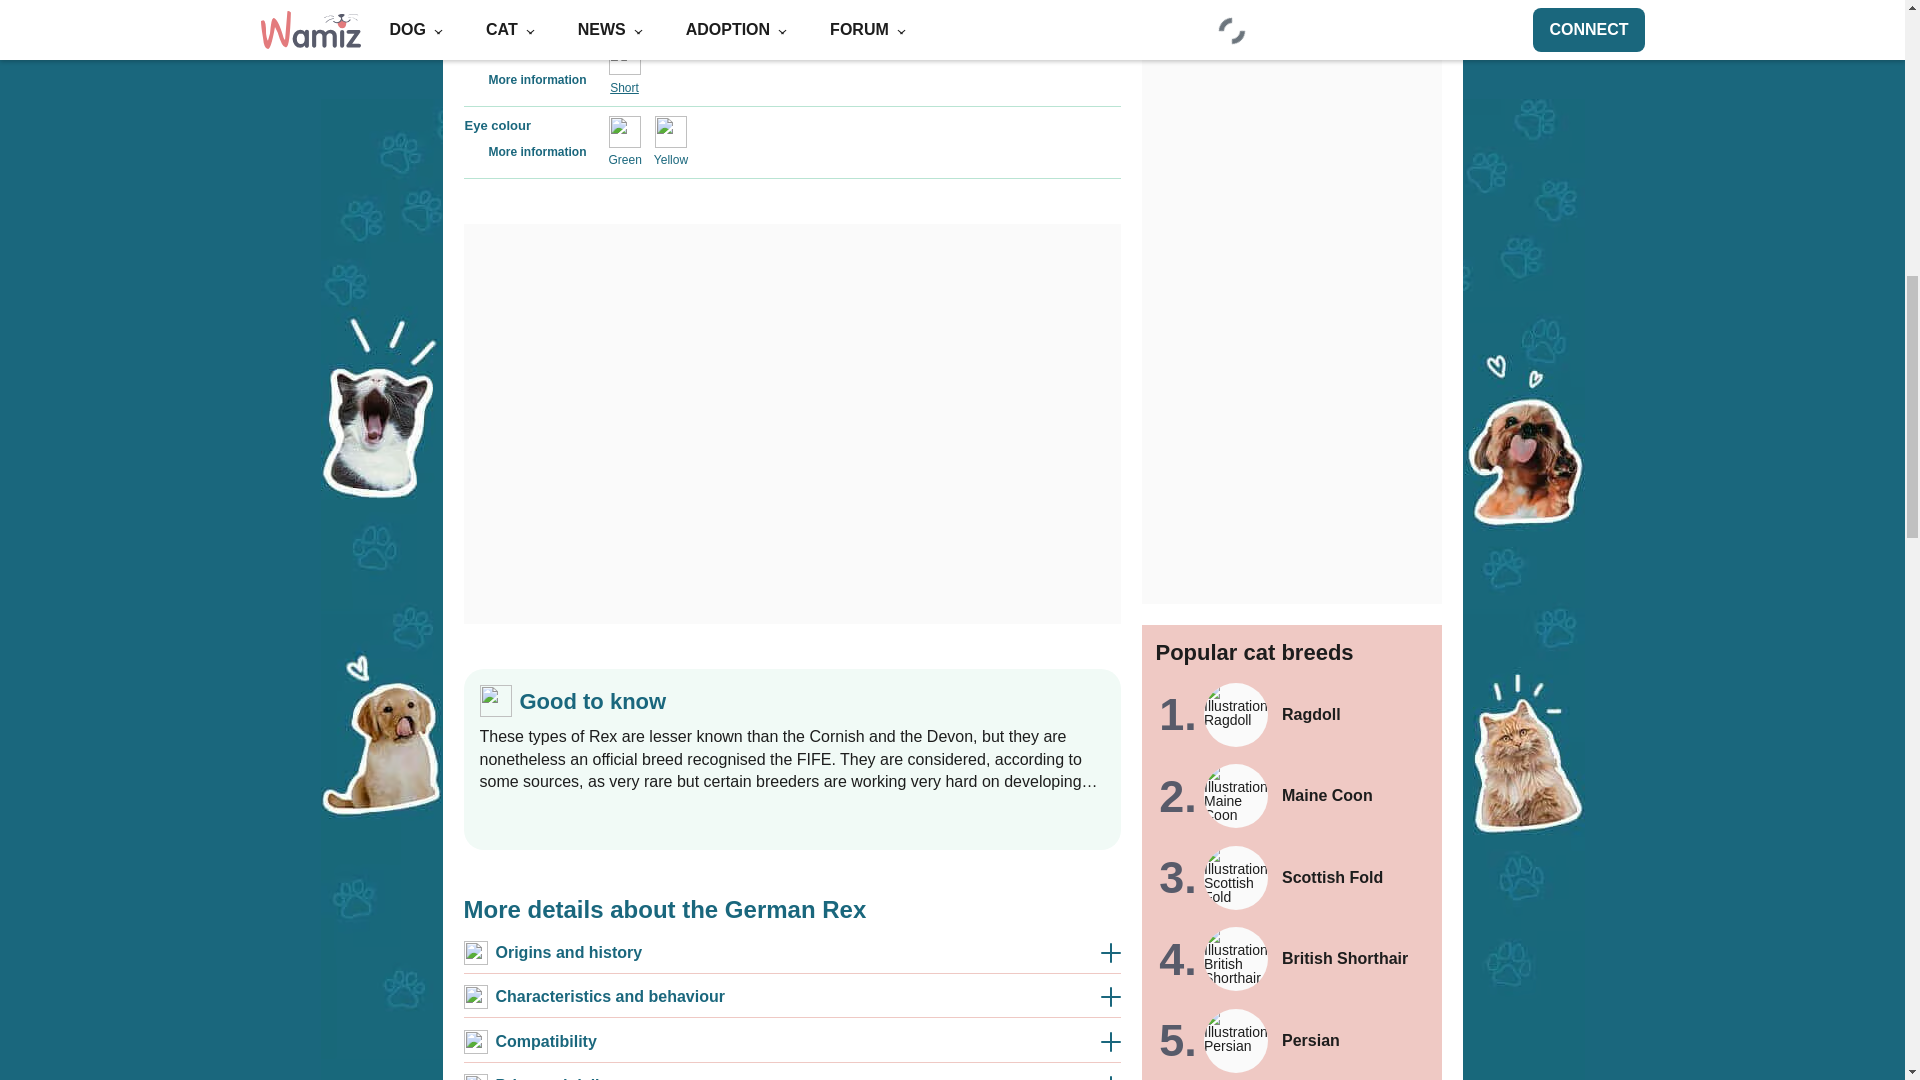  I want to click on see image information, so click(472, 7).